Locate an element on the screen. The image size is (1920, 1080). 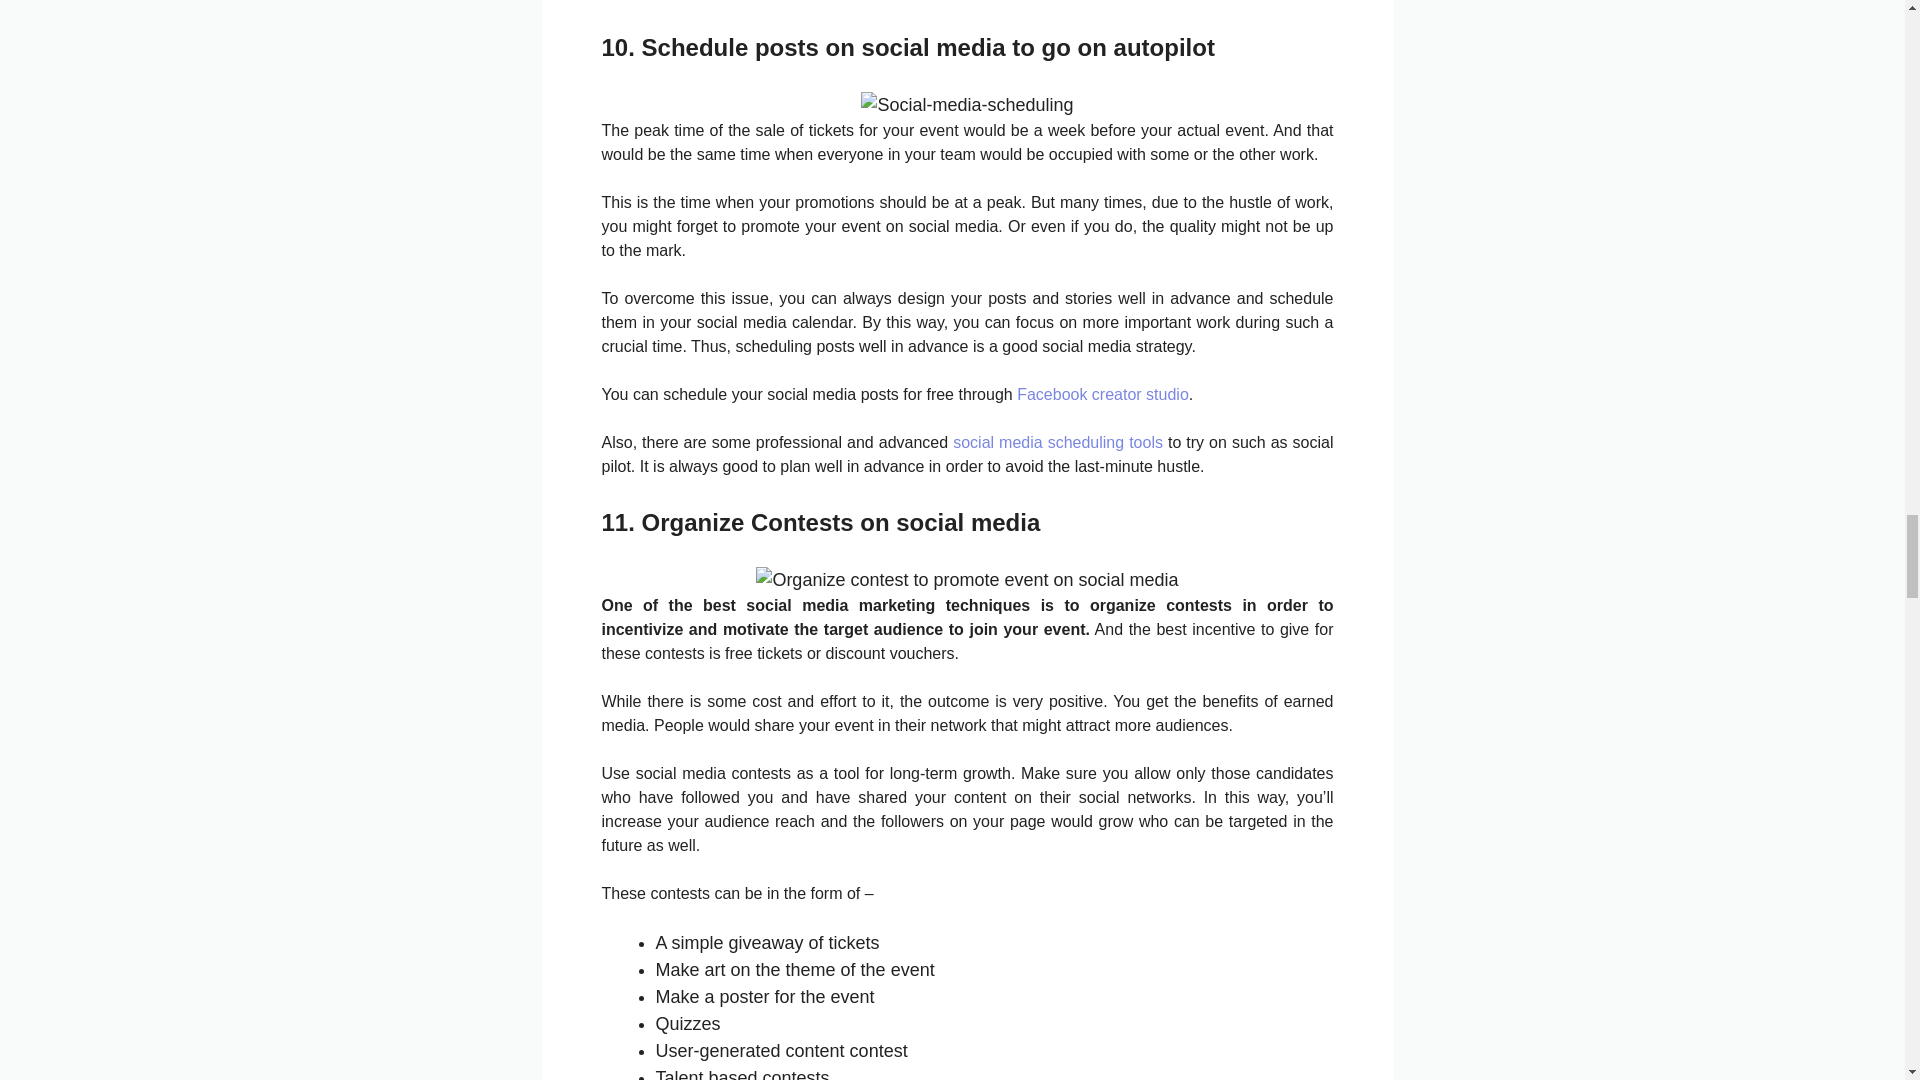
Organize contests to promote event on social media is located at coordinates (967, 580).